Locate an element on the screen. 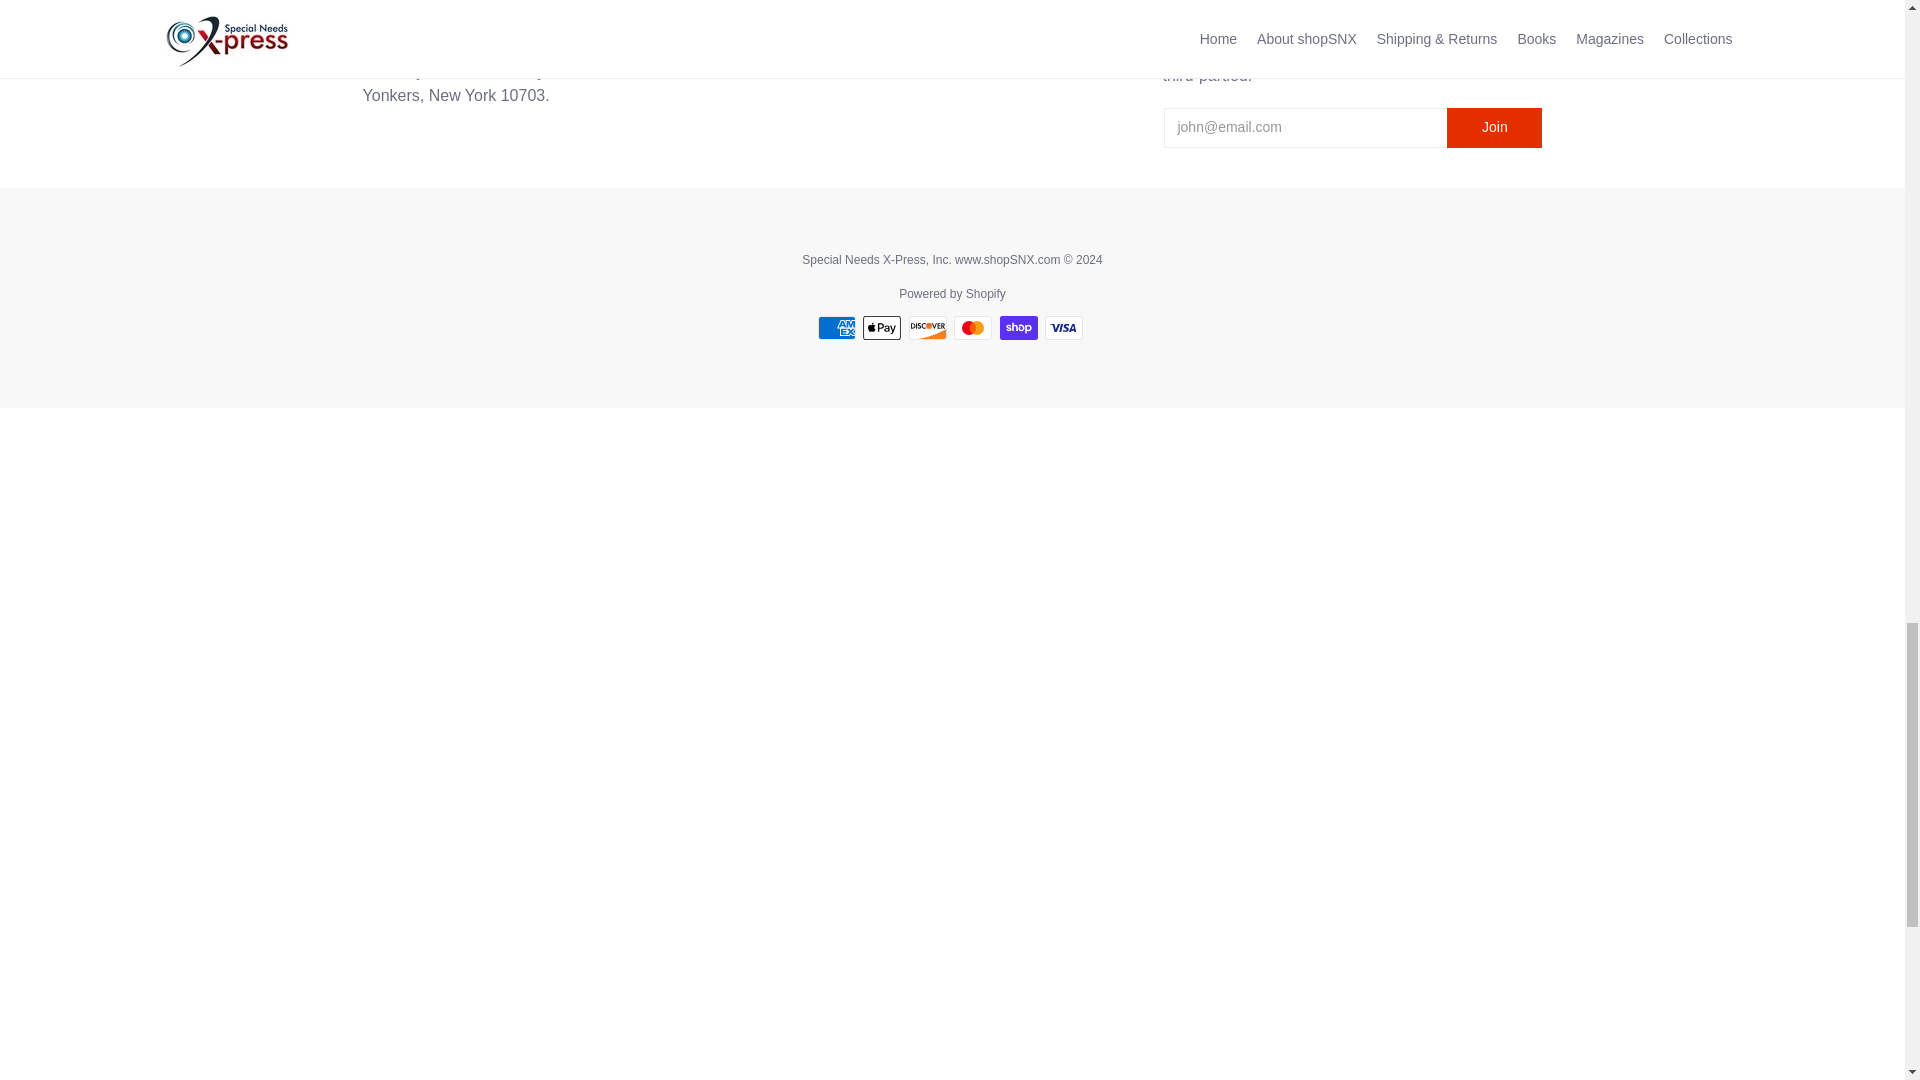  Join is located at coordinates (1494, 128).